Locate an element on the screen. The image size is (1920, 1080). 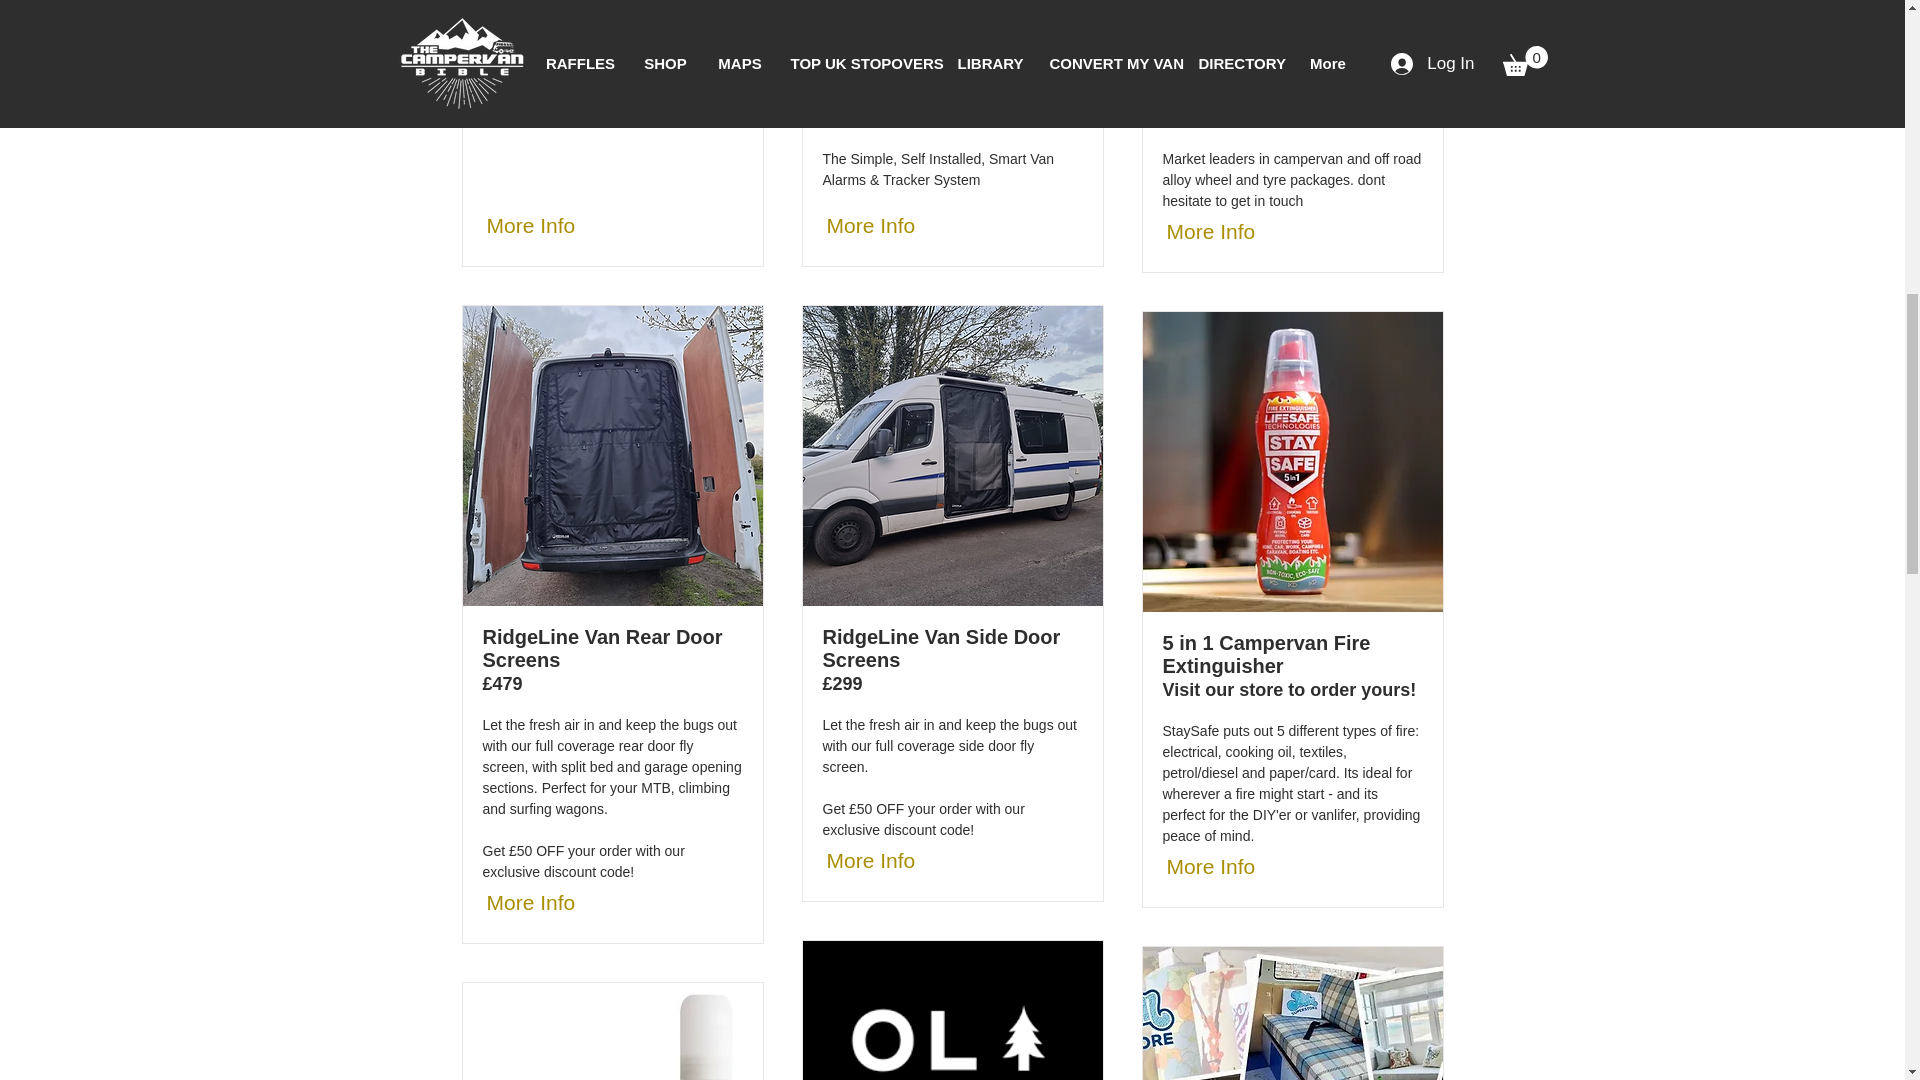
1.PNG is located at coordinates (952, 455).